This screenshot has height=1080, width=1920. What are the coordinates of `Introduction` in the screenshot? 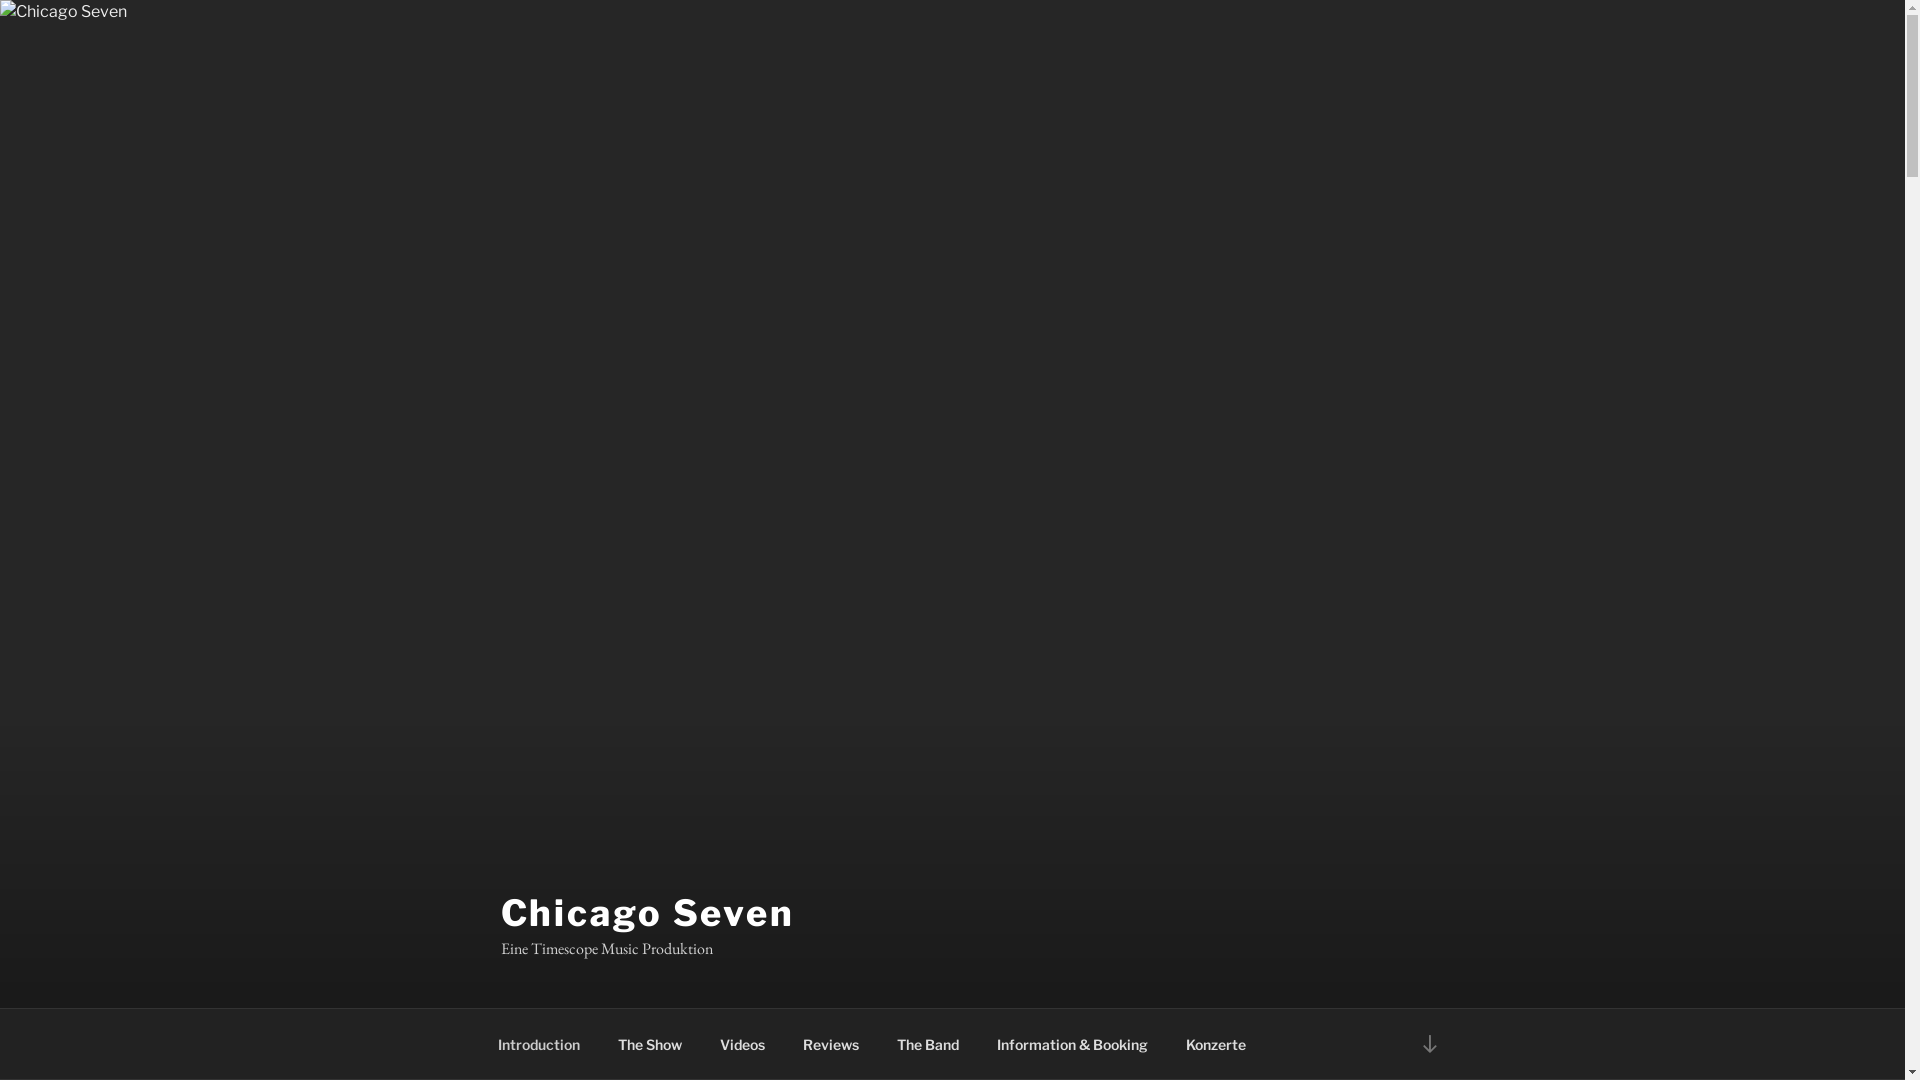 It's located at (538, 1044).